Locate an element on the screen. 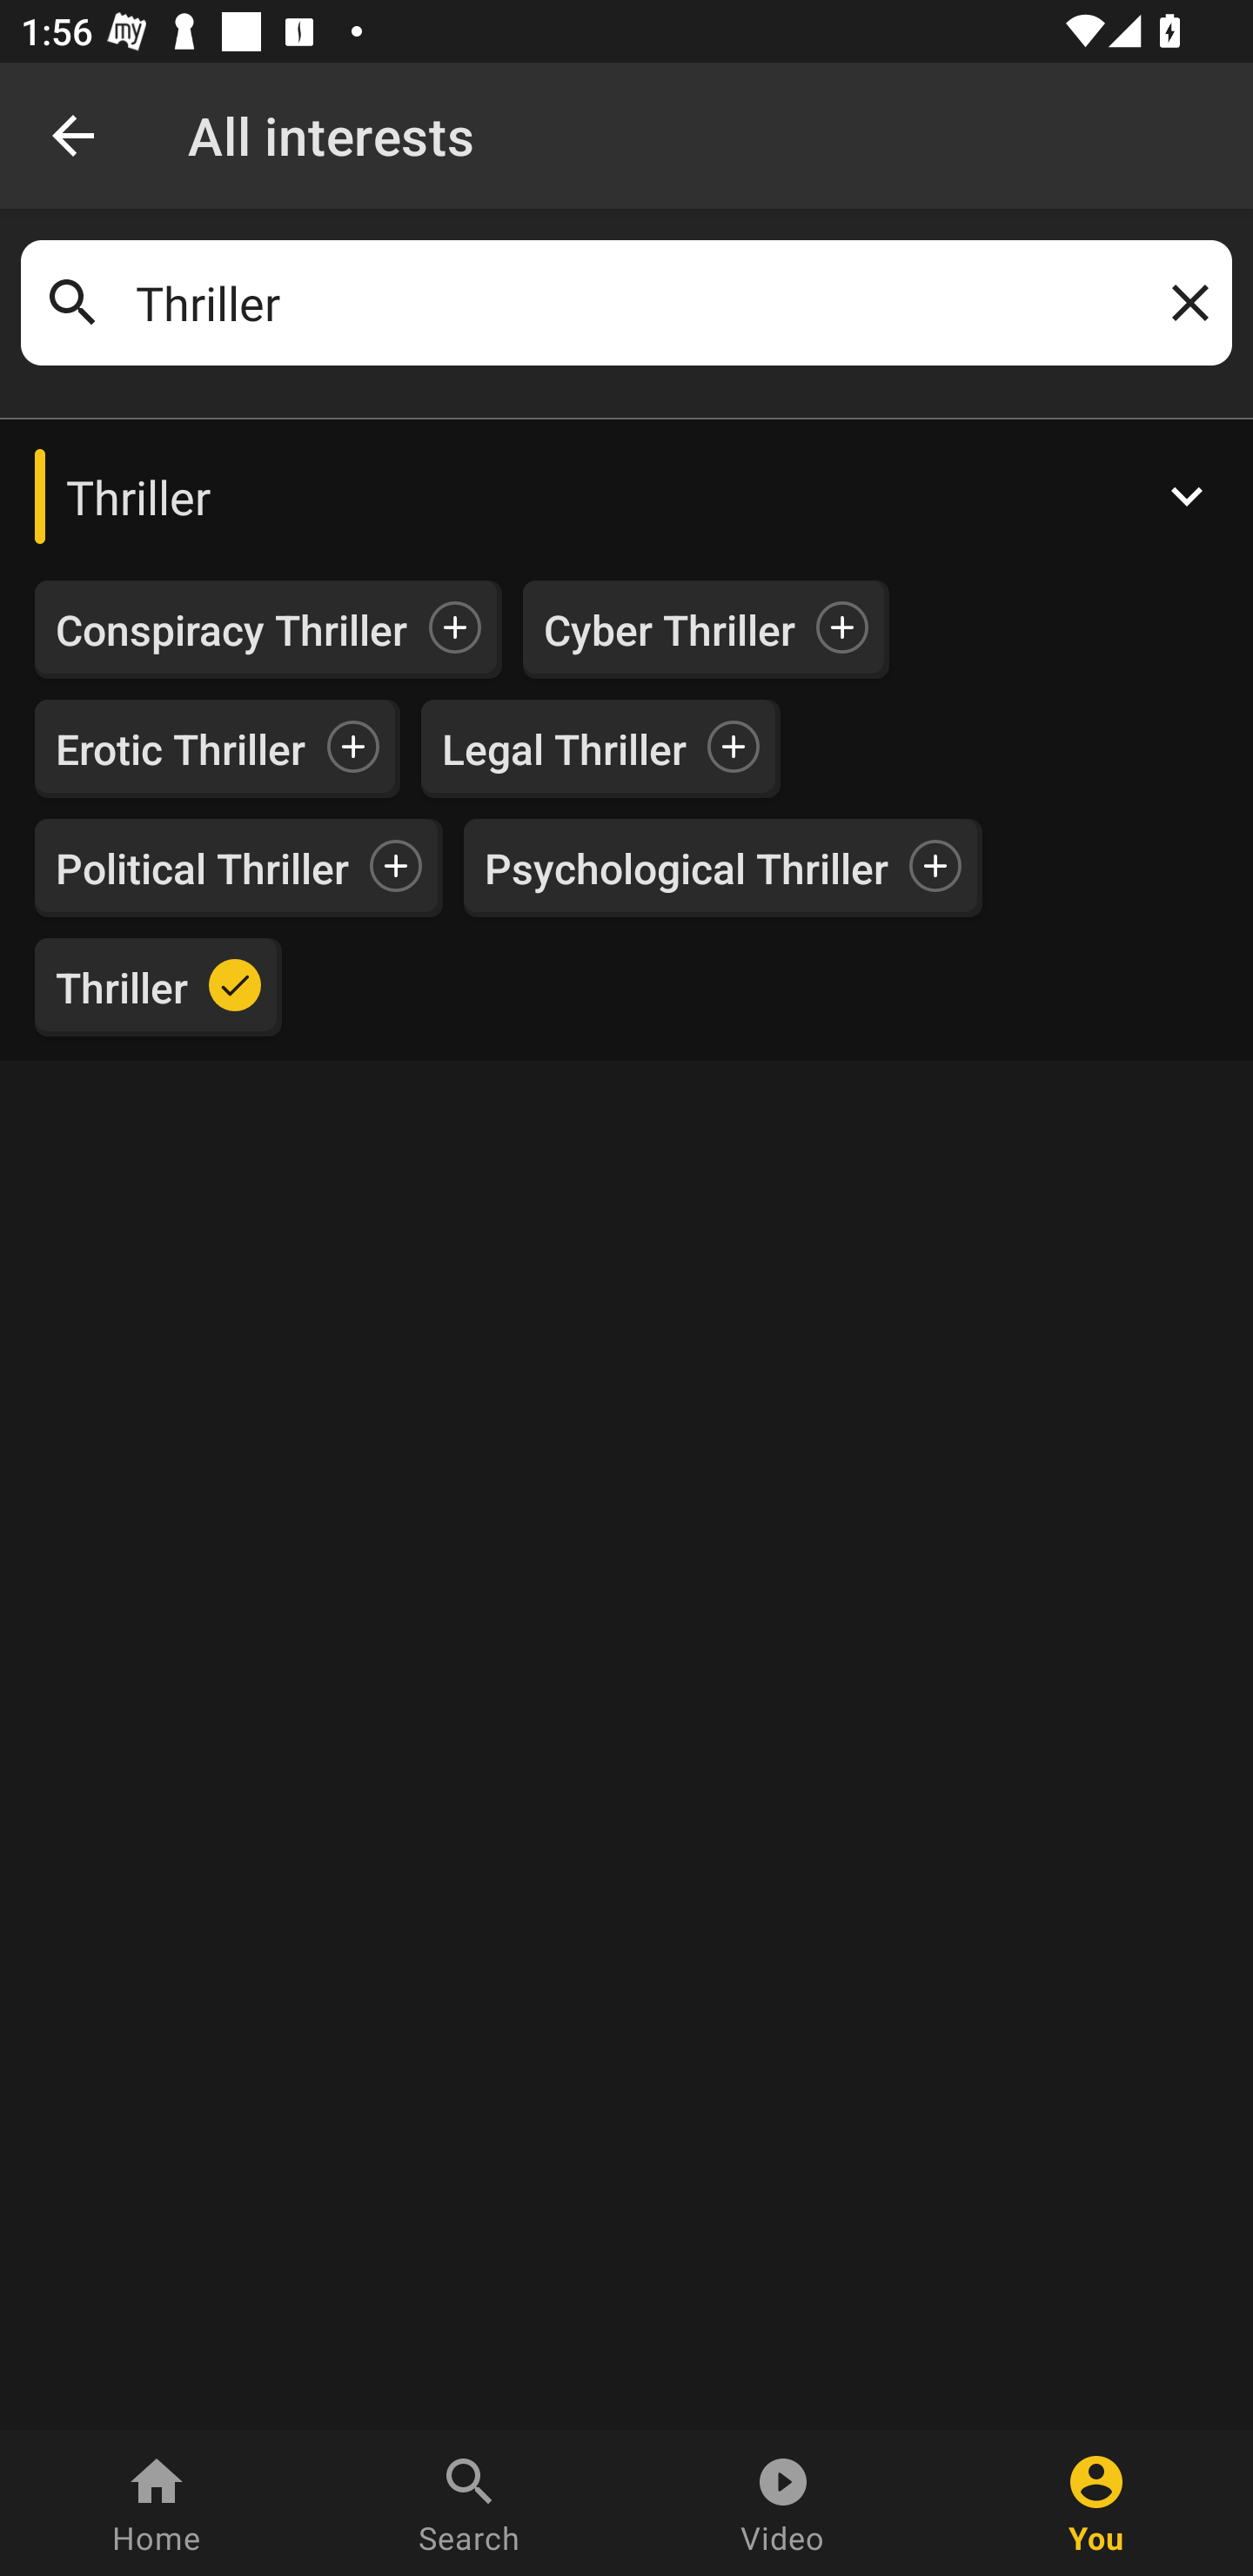 This screenshot has width=1253, height=2576. Psychological Thriller is located at coordinates (686, 868).